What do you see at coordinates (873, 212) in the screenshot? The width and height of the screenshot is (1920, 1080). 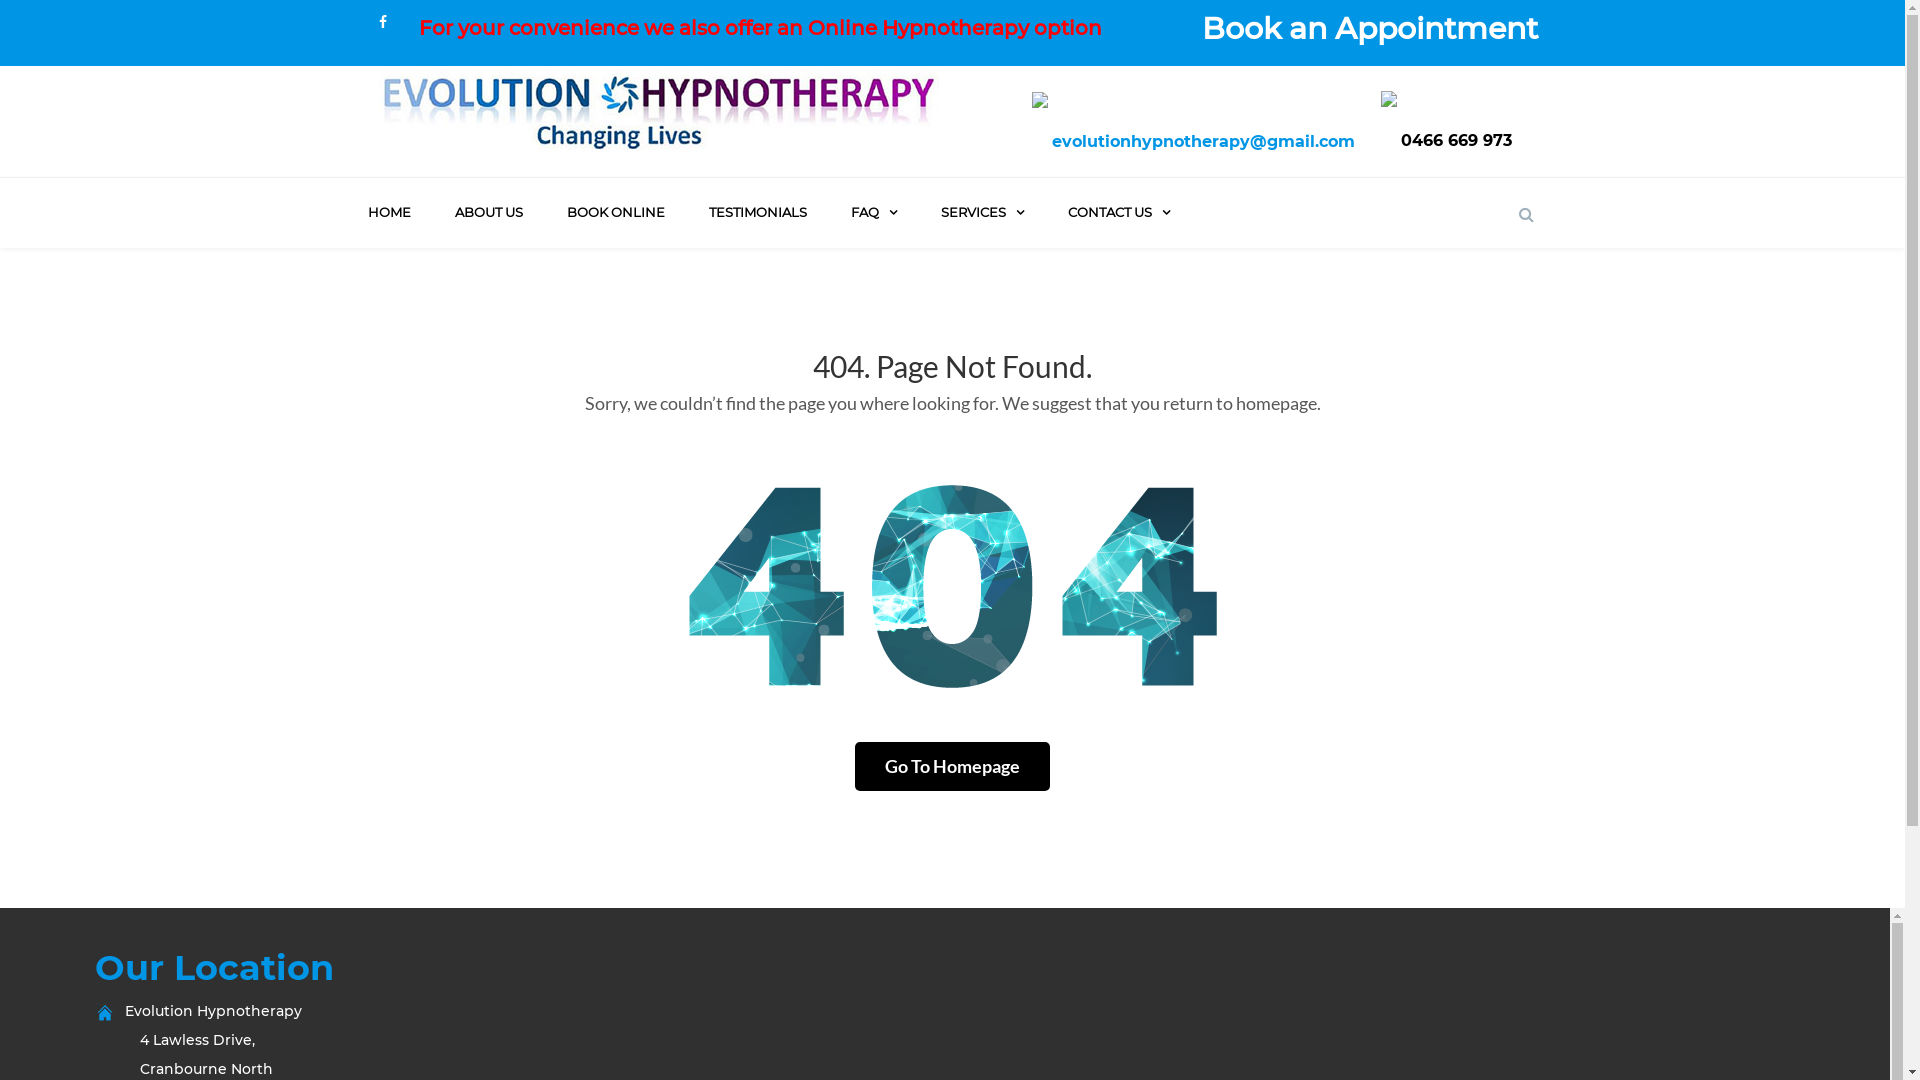 I see `FAQ` at bounding box center [873, 212].